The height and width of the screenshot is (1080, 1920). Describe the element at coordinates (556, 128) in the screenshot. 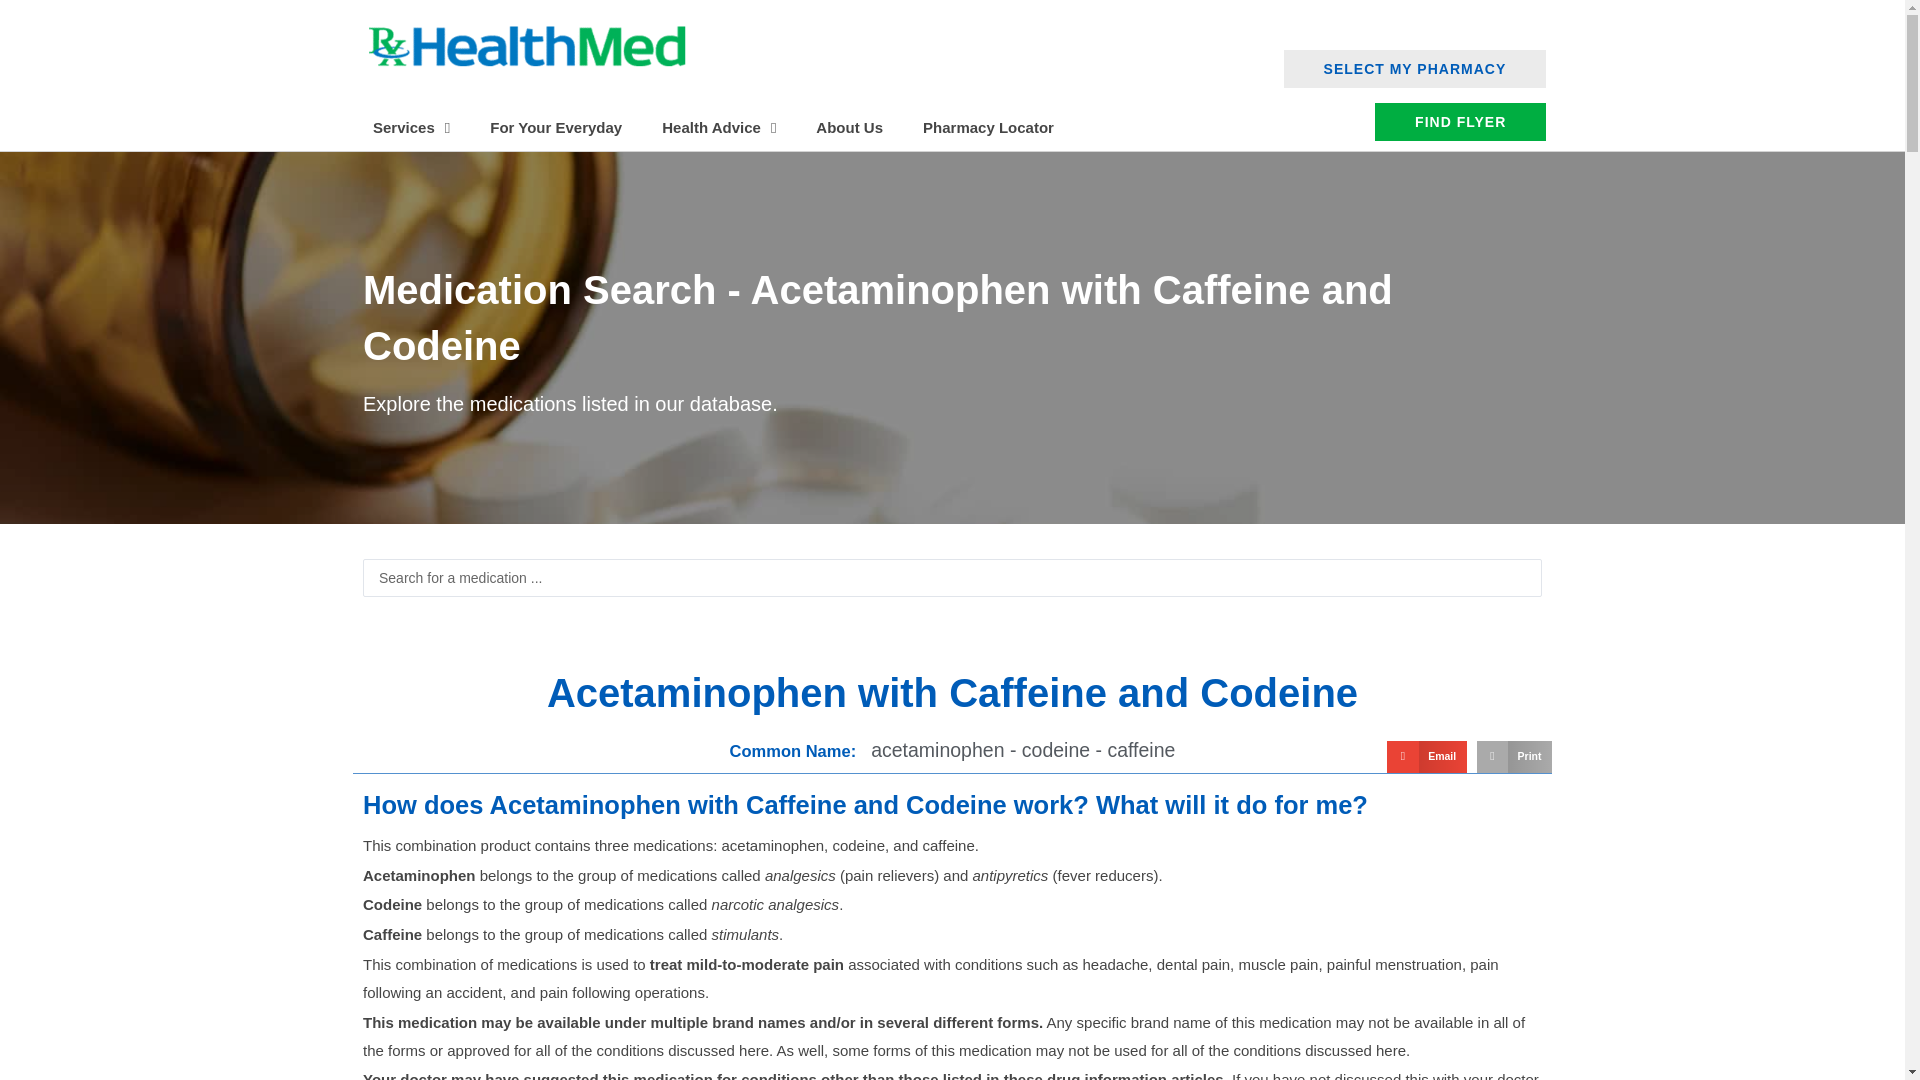

I see `For Your Everyday` at that location.